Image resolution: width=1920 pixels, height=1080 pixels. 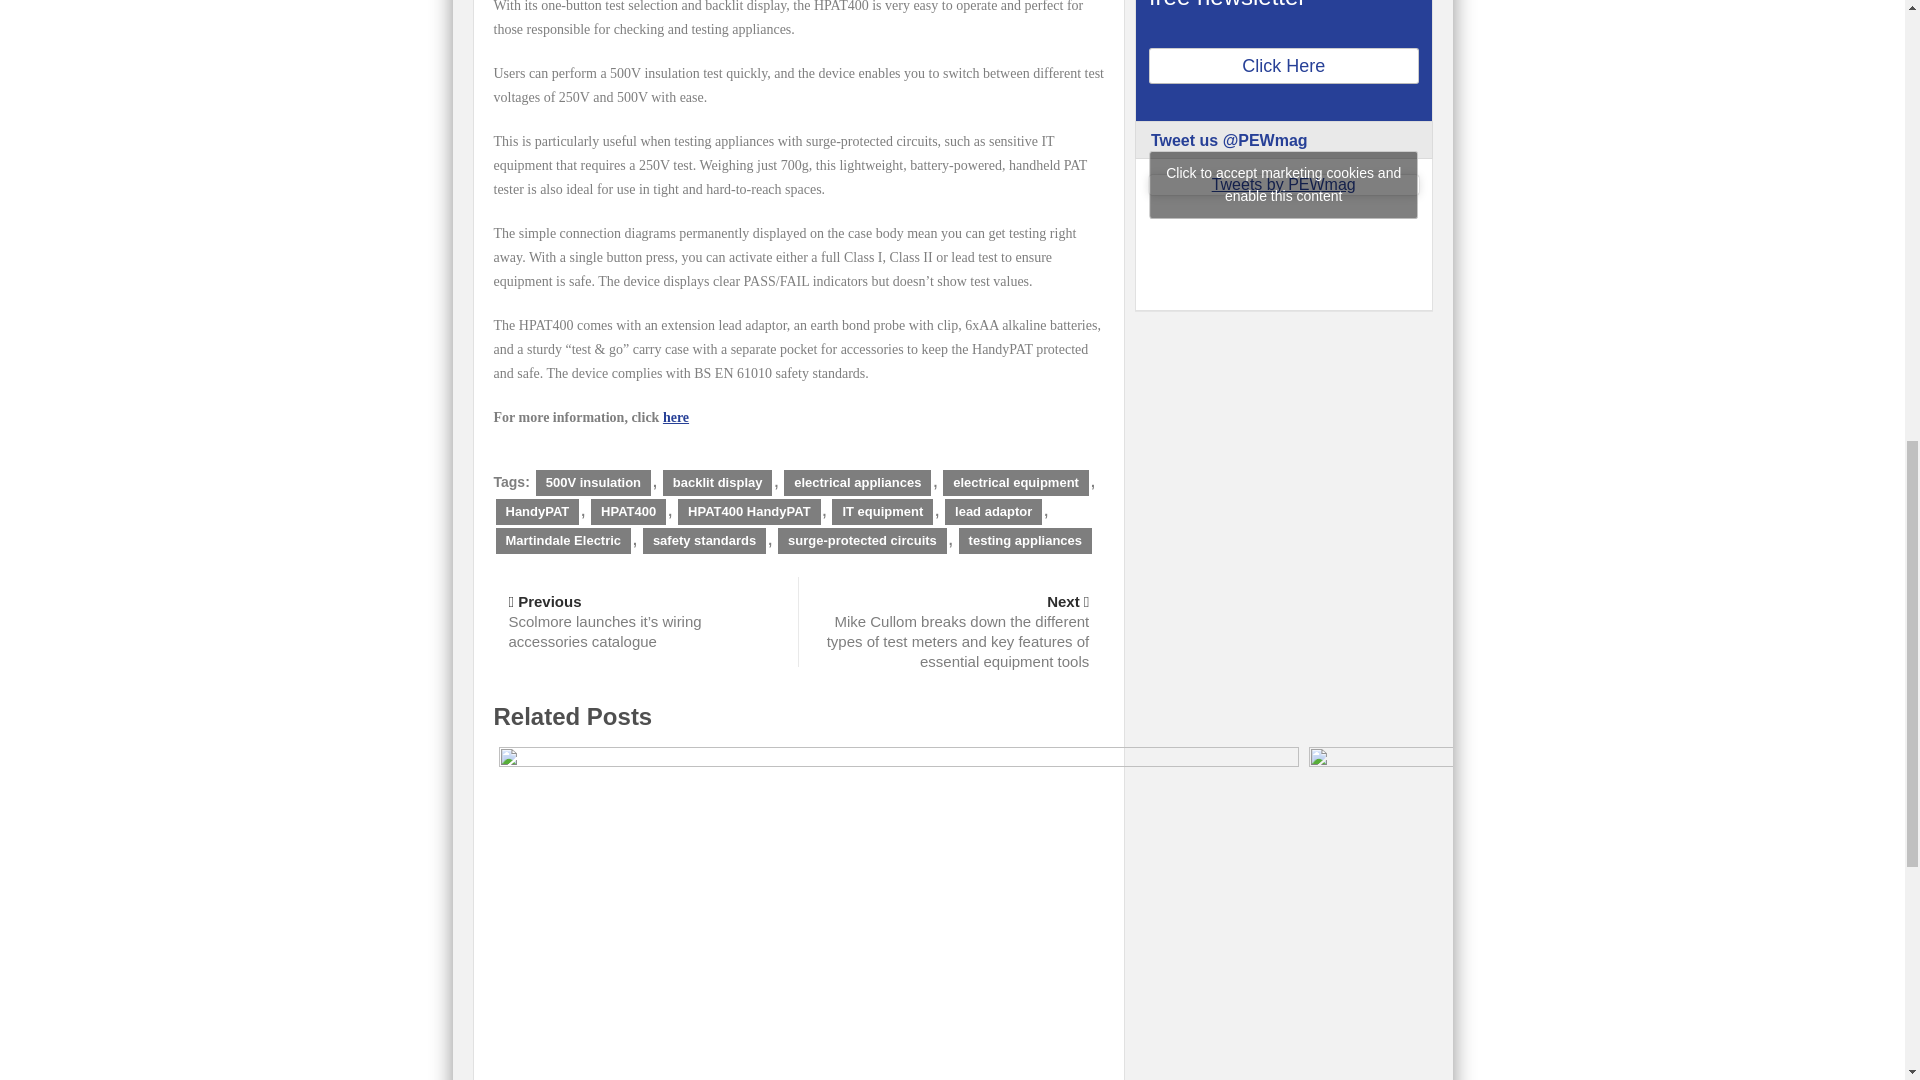 What do you see at coordinates (592, 482) in the screenshot?
I see `500V insulation` at bounding box center [592, 482].